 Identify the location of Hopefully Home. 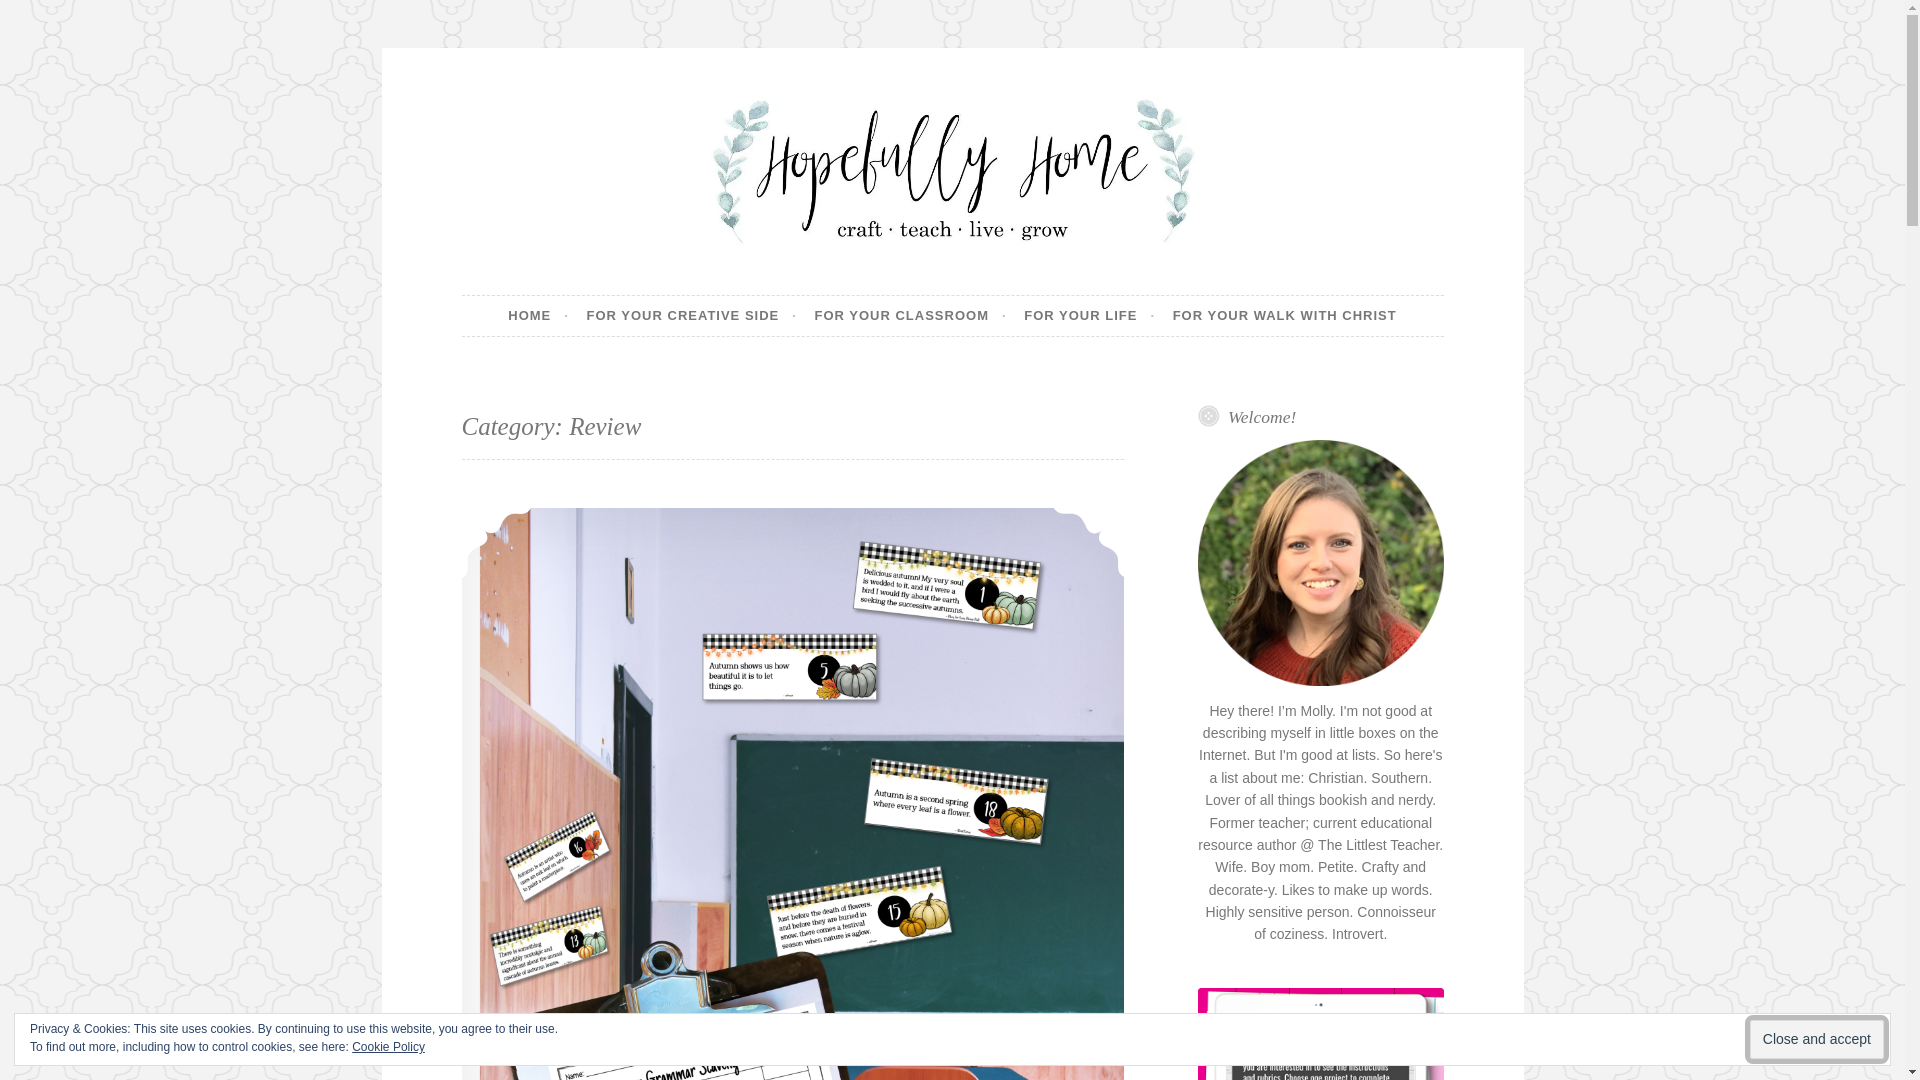
(629, 294).